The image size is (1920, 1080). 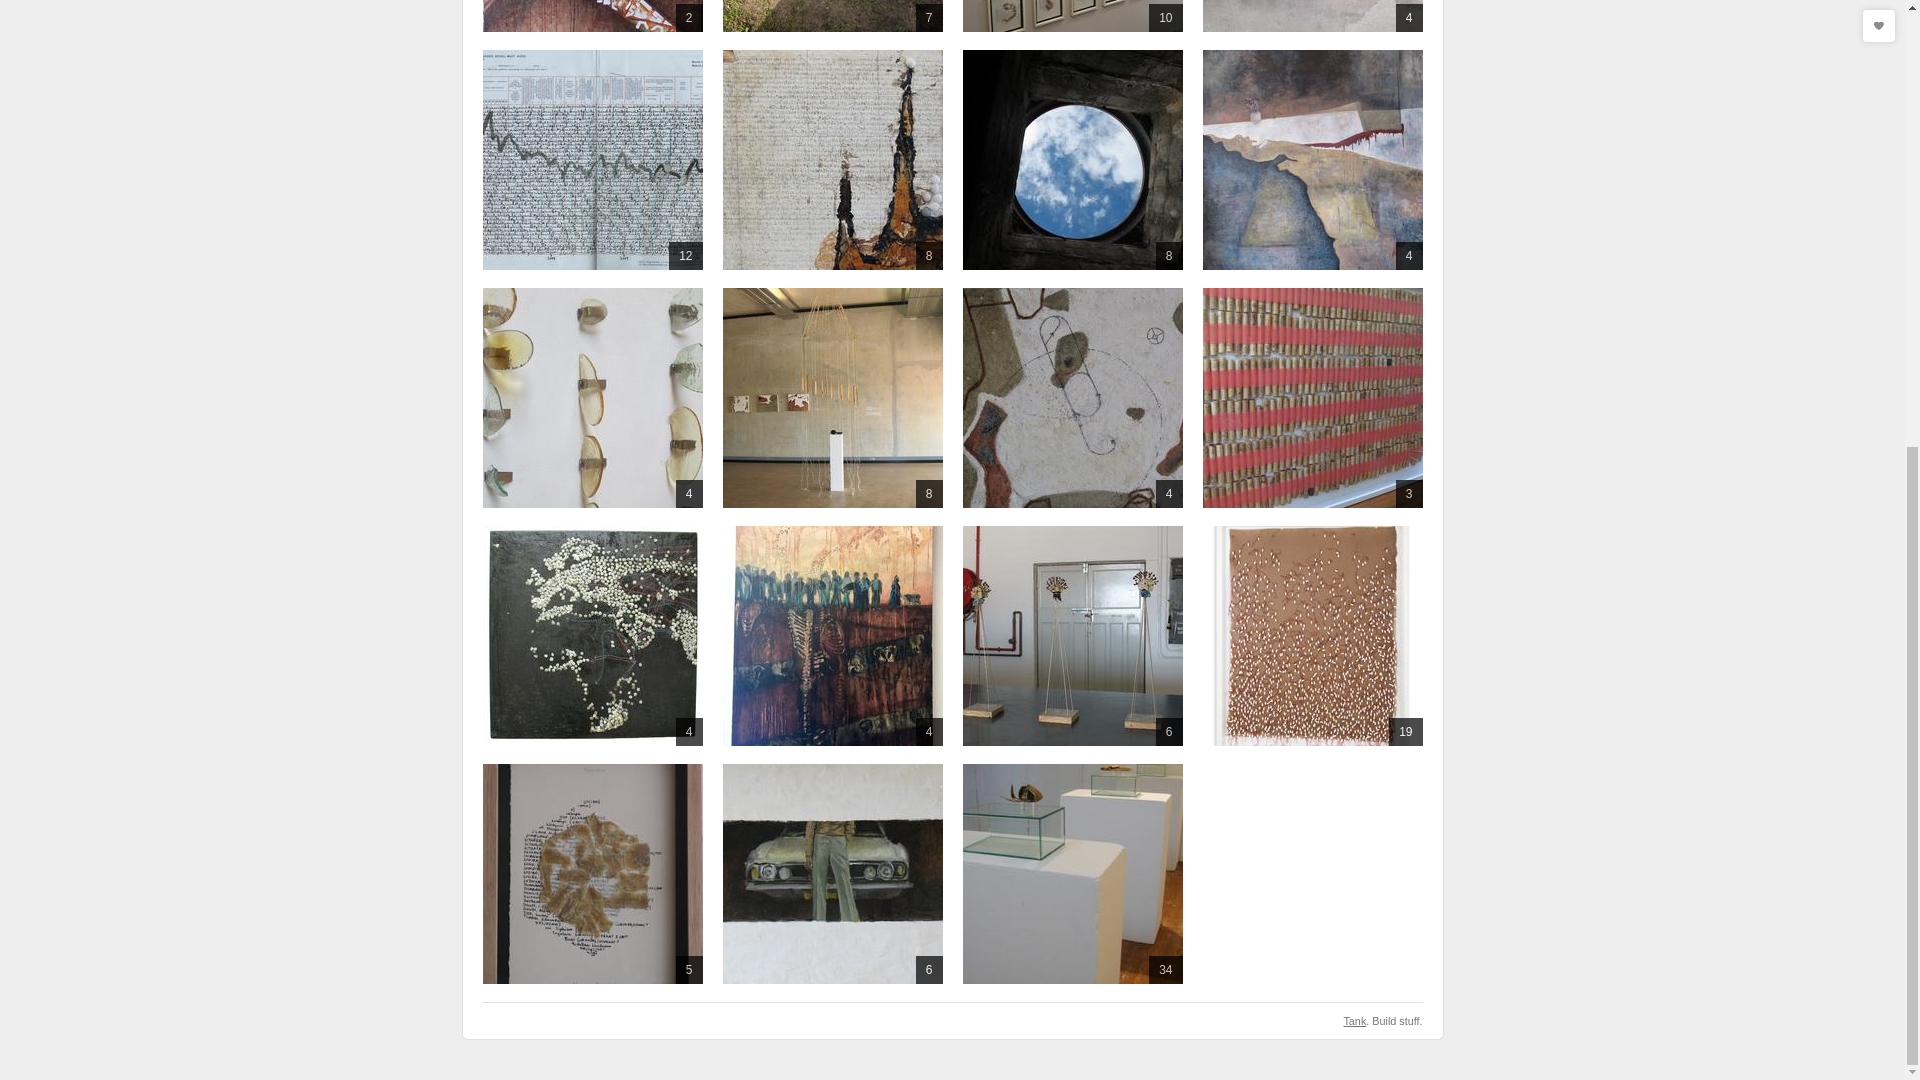 I want to click on 4, so click(x=592, y=398).